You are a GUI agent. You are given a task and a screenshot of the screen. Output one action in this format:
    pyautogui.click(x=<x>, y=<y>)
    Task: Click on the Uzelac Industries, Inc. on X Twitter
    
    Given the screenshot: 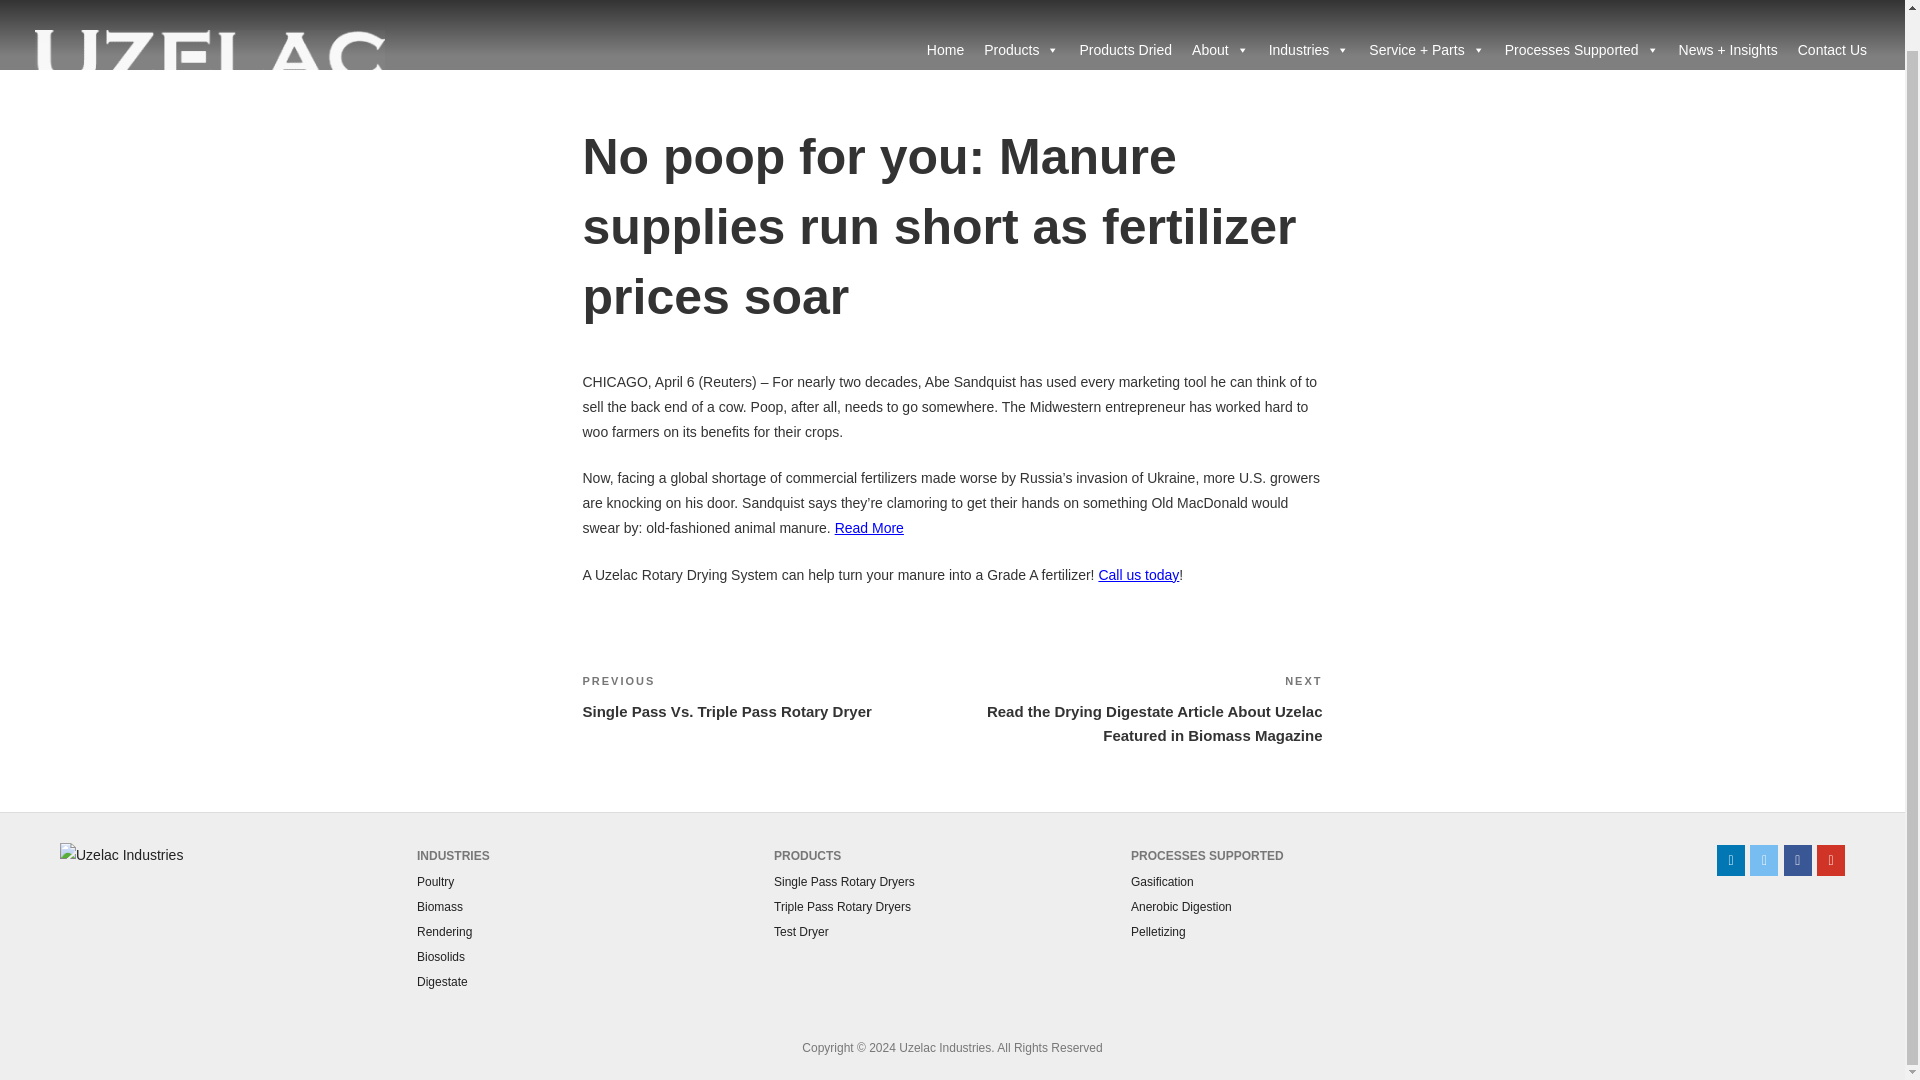 What is the action you would take?
    pyautogui.click(x=1763, y=860)
    